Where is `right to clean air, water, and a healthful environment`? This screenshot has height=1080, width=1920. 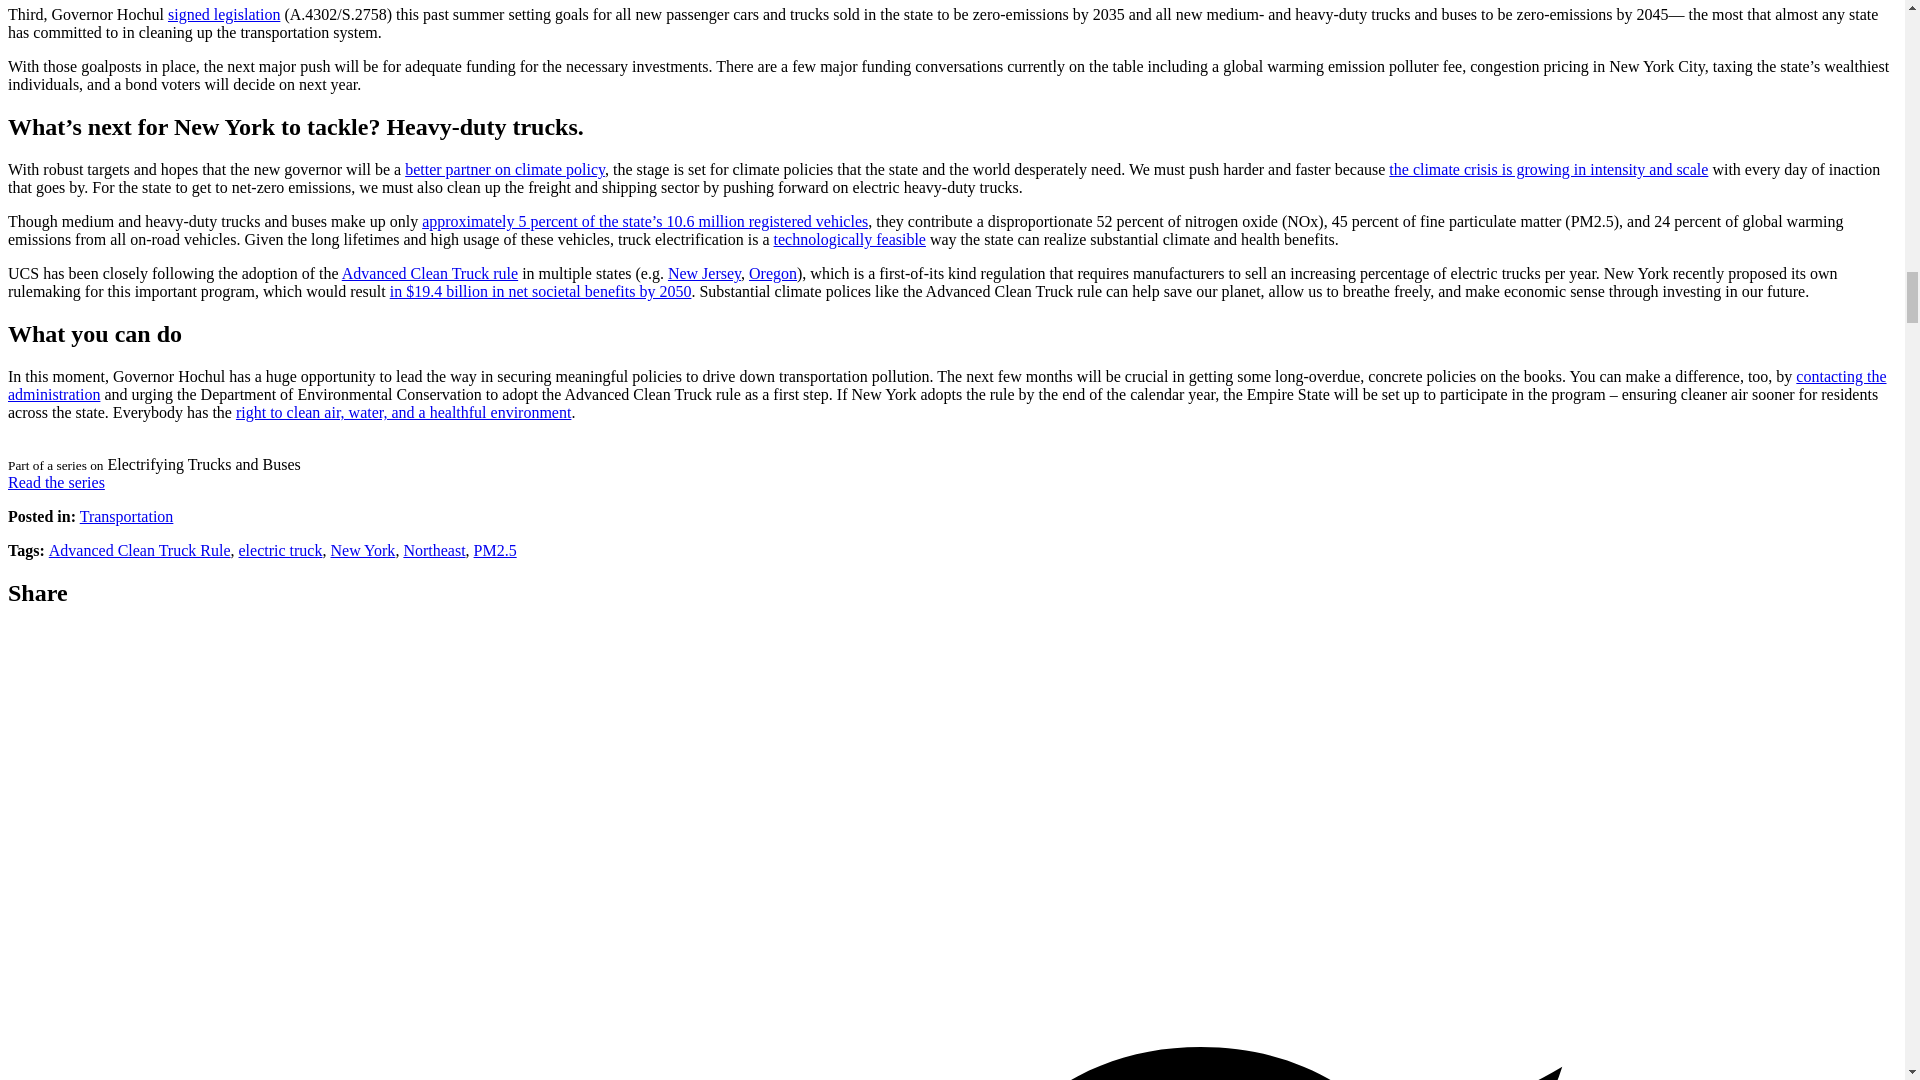 right to clean air, water, and a healthful environment is located at coordinates (403, 412).